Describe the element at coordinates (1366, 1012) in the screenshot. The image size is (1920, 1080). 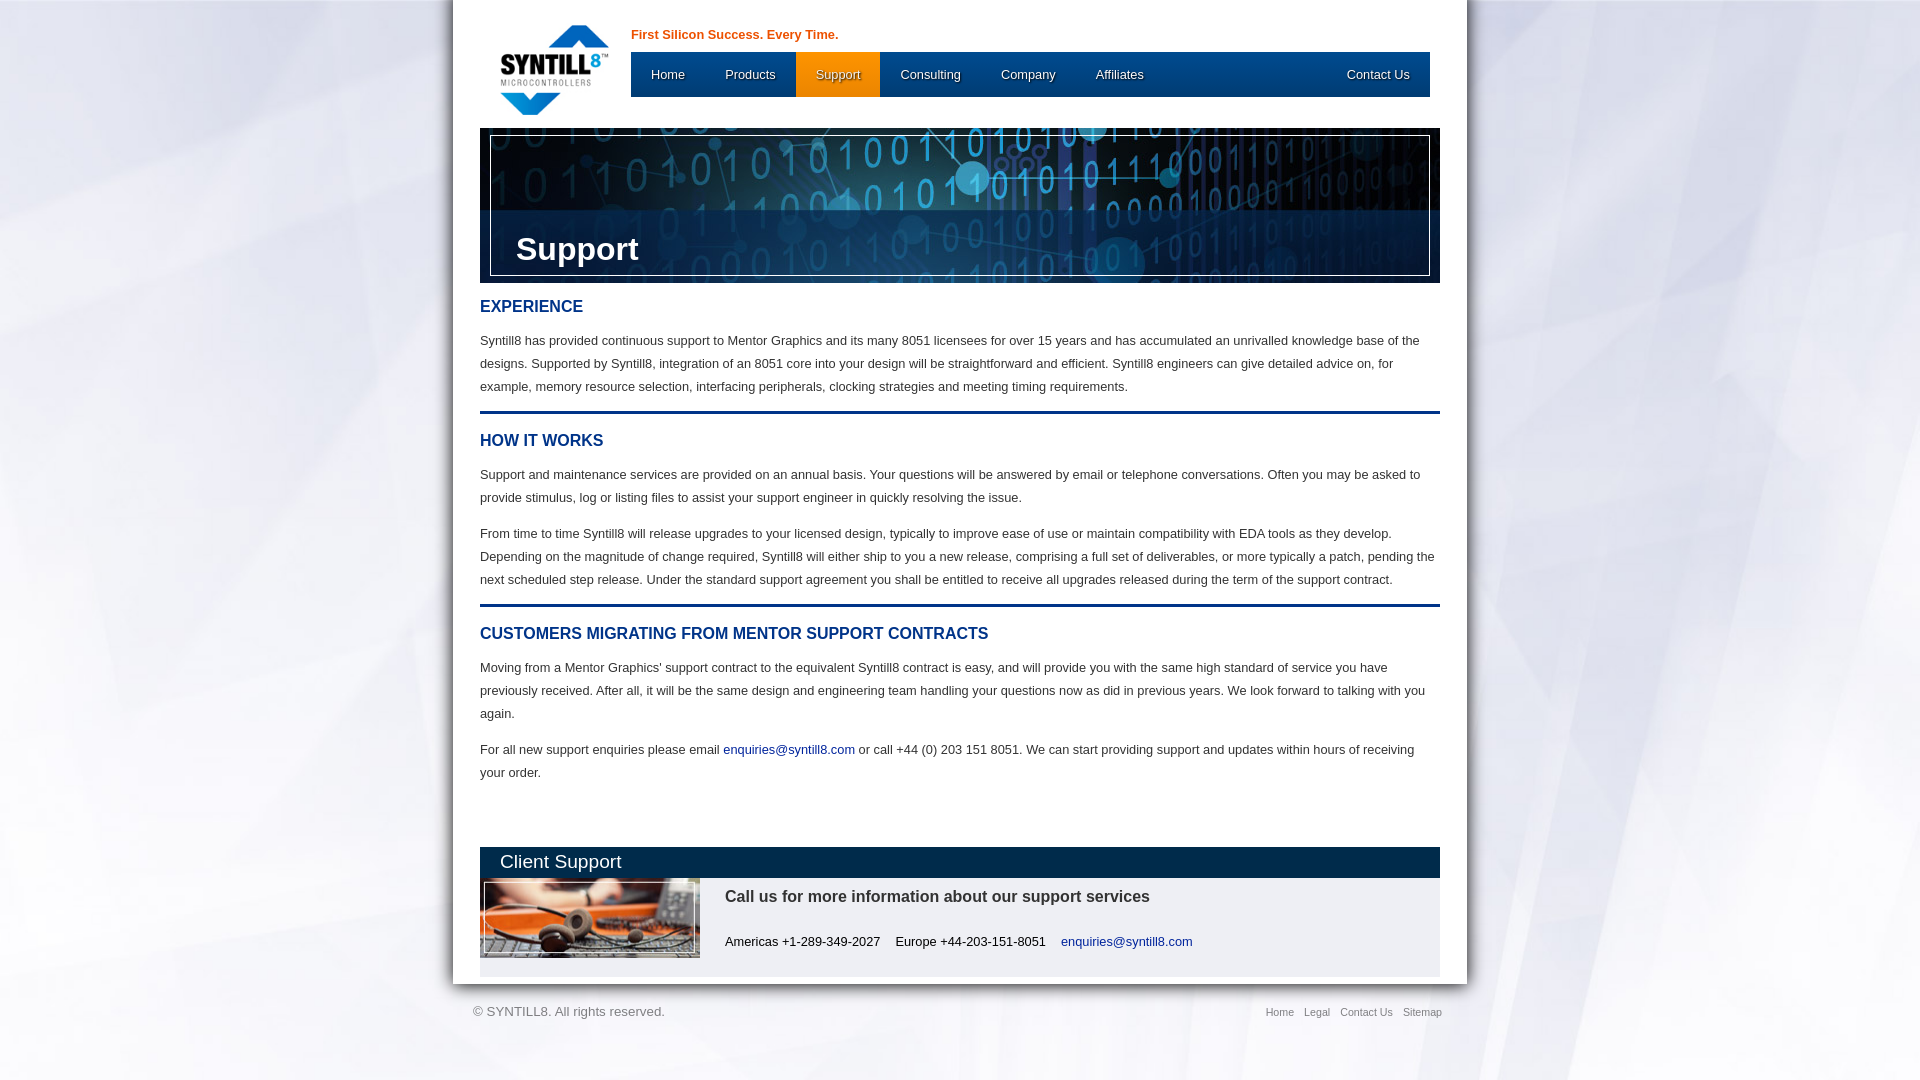
I see `Contact Us` at that location.